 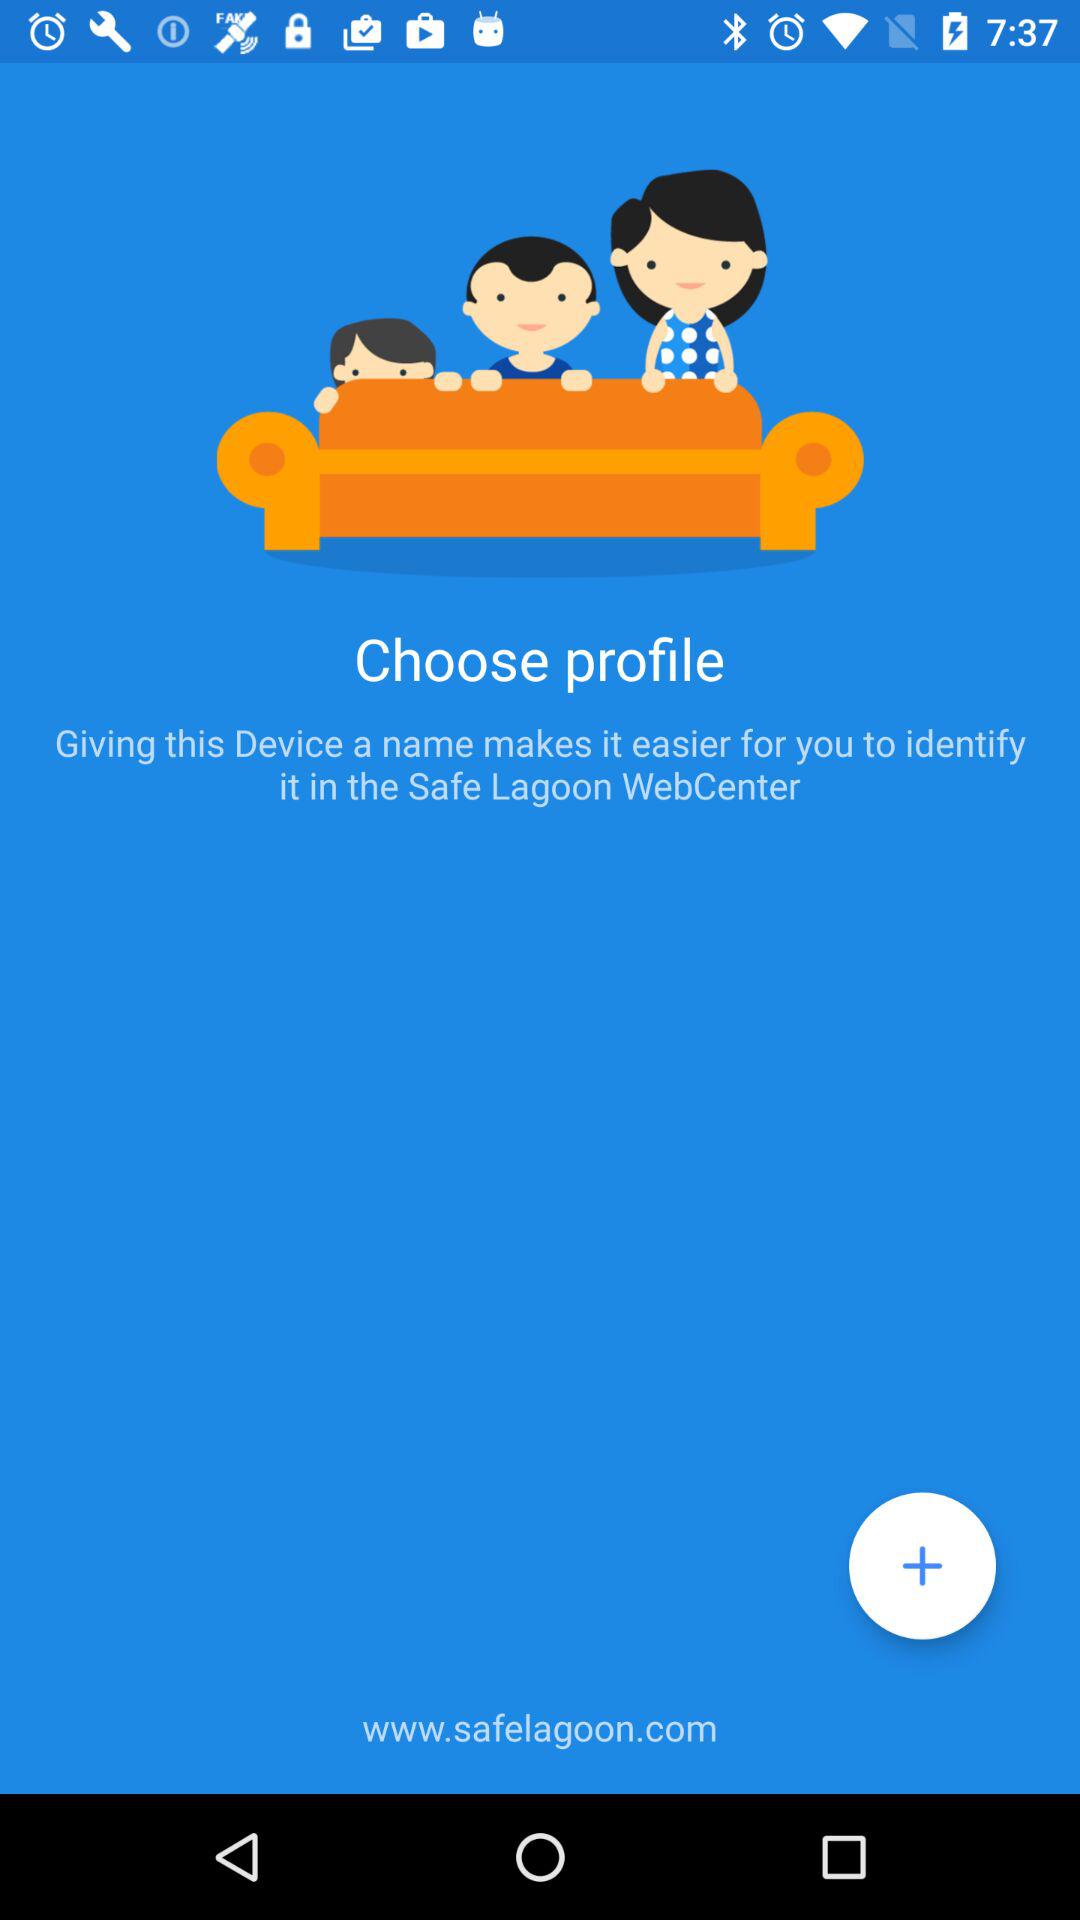 What do you see at coordinates (922, 1566) in the screenshot?
I see `turn off icon below giving this device item` at bounding box center [922, 1566].